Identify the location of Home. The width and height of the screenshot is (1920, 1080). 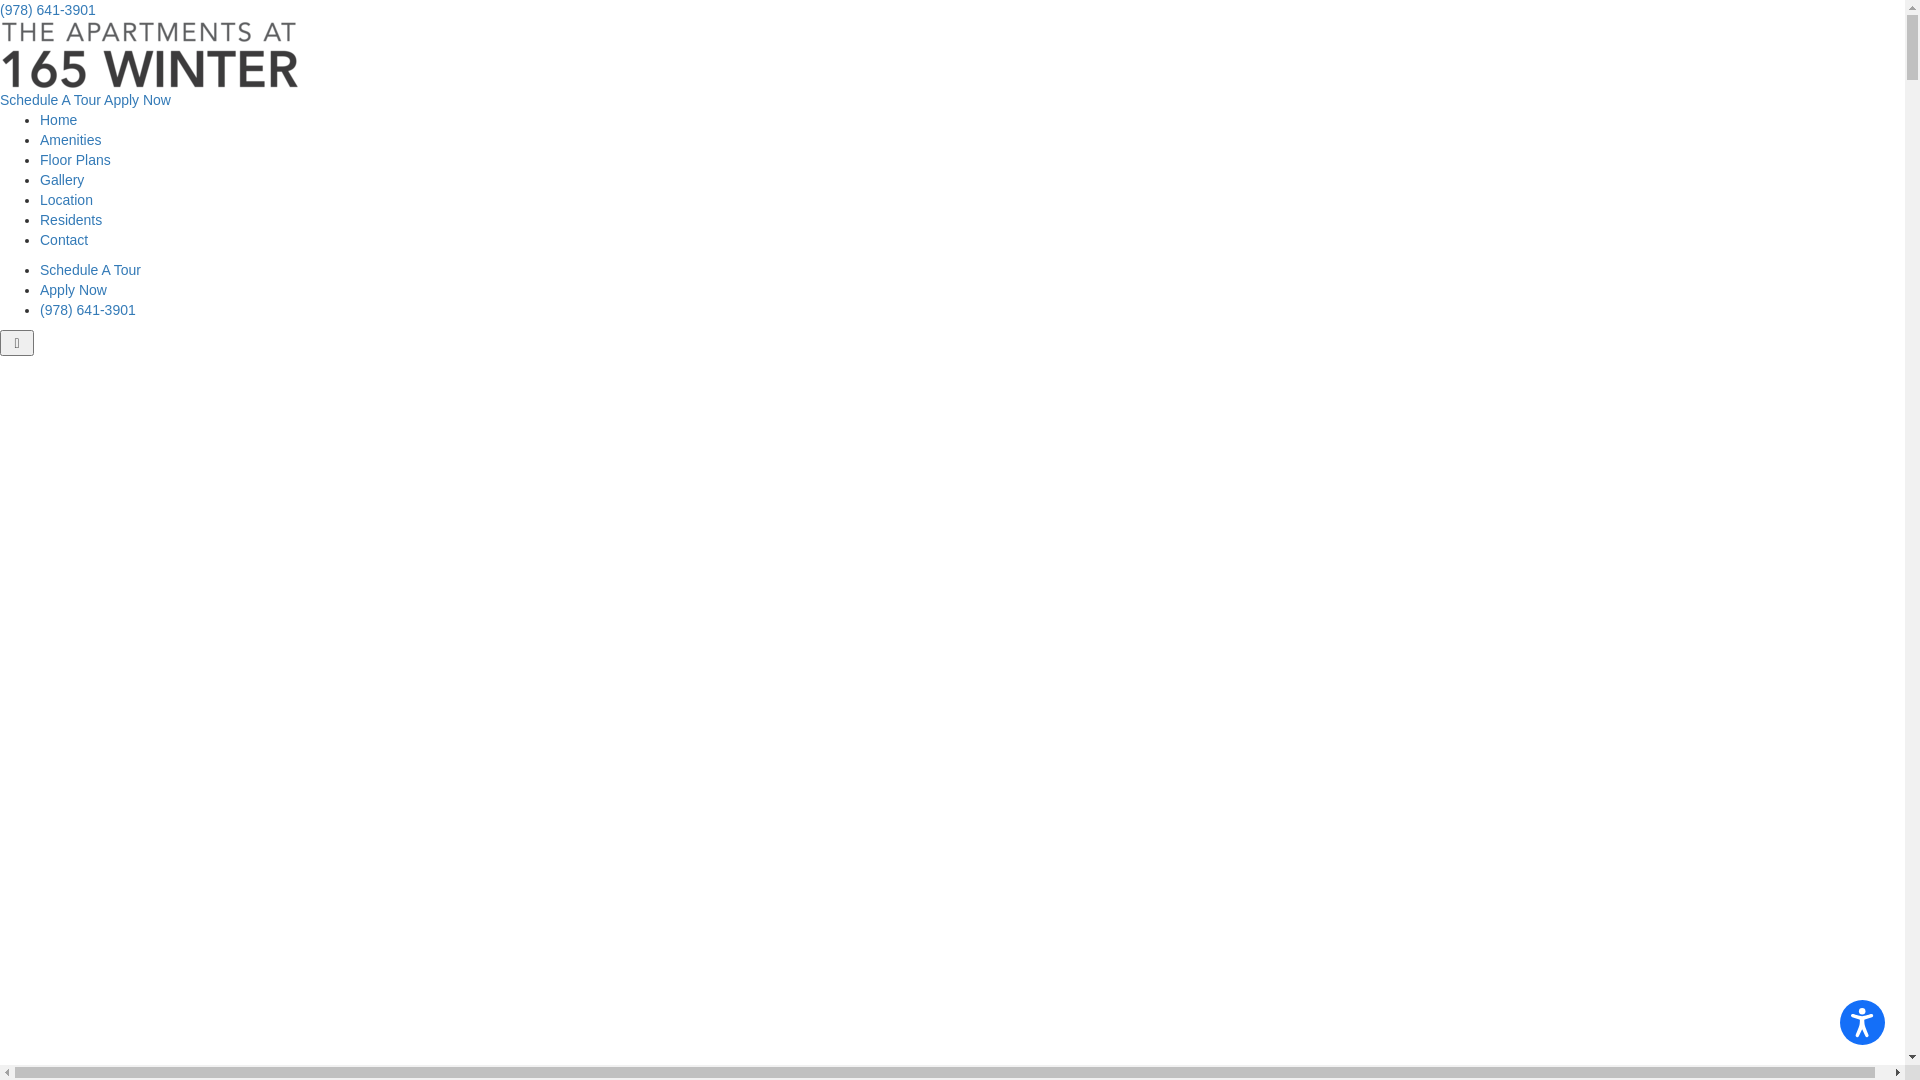
(150, 54).